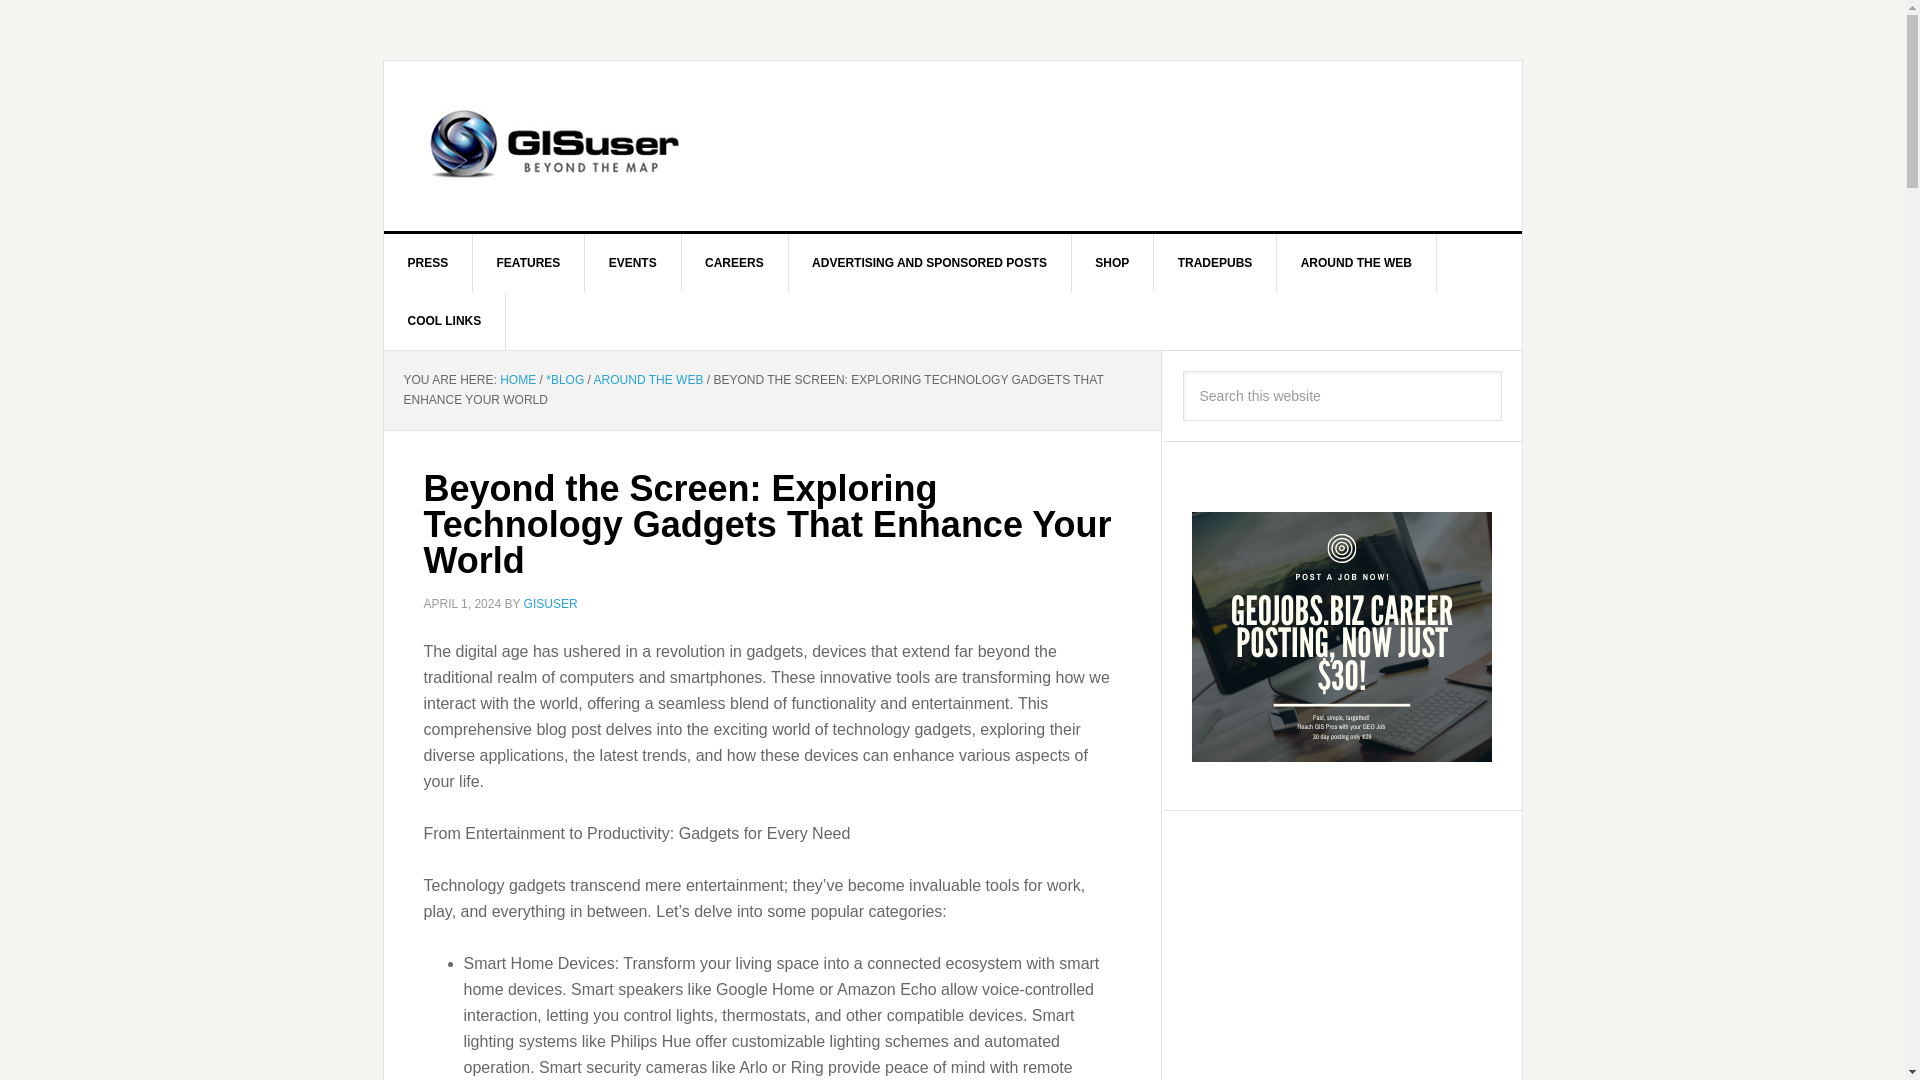 The height and width of the screenshot is (1080, 1920). What do you see at coordinates (528, 262) in the screenshot?
I see `FEATURES` at bounding box center [528, 262].